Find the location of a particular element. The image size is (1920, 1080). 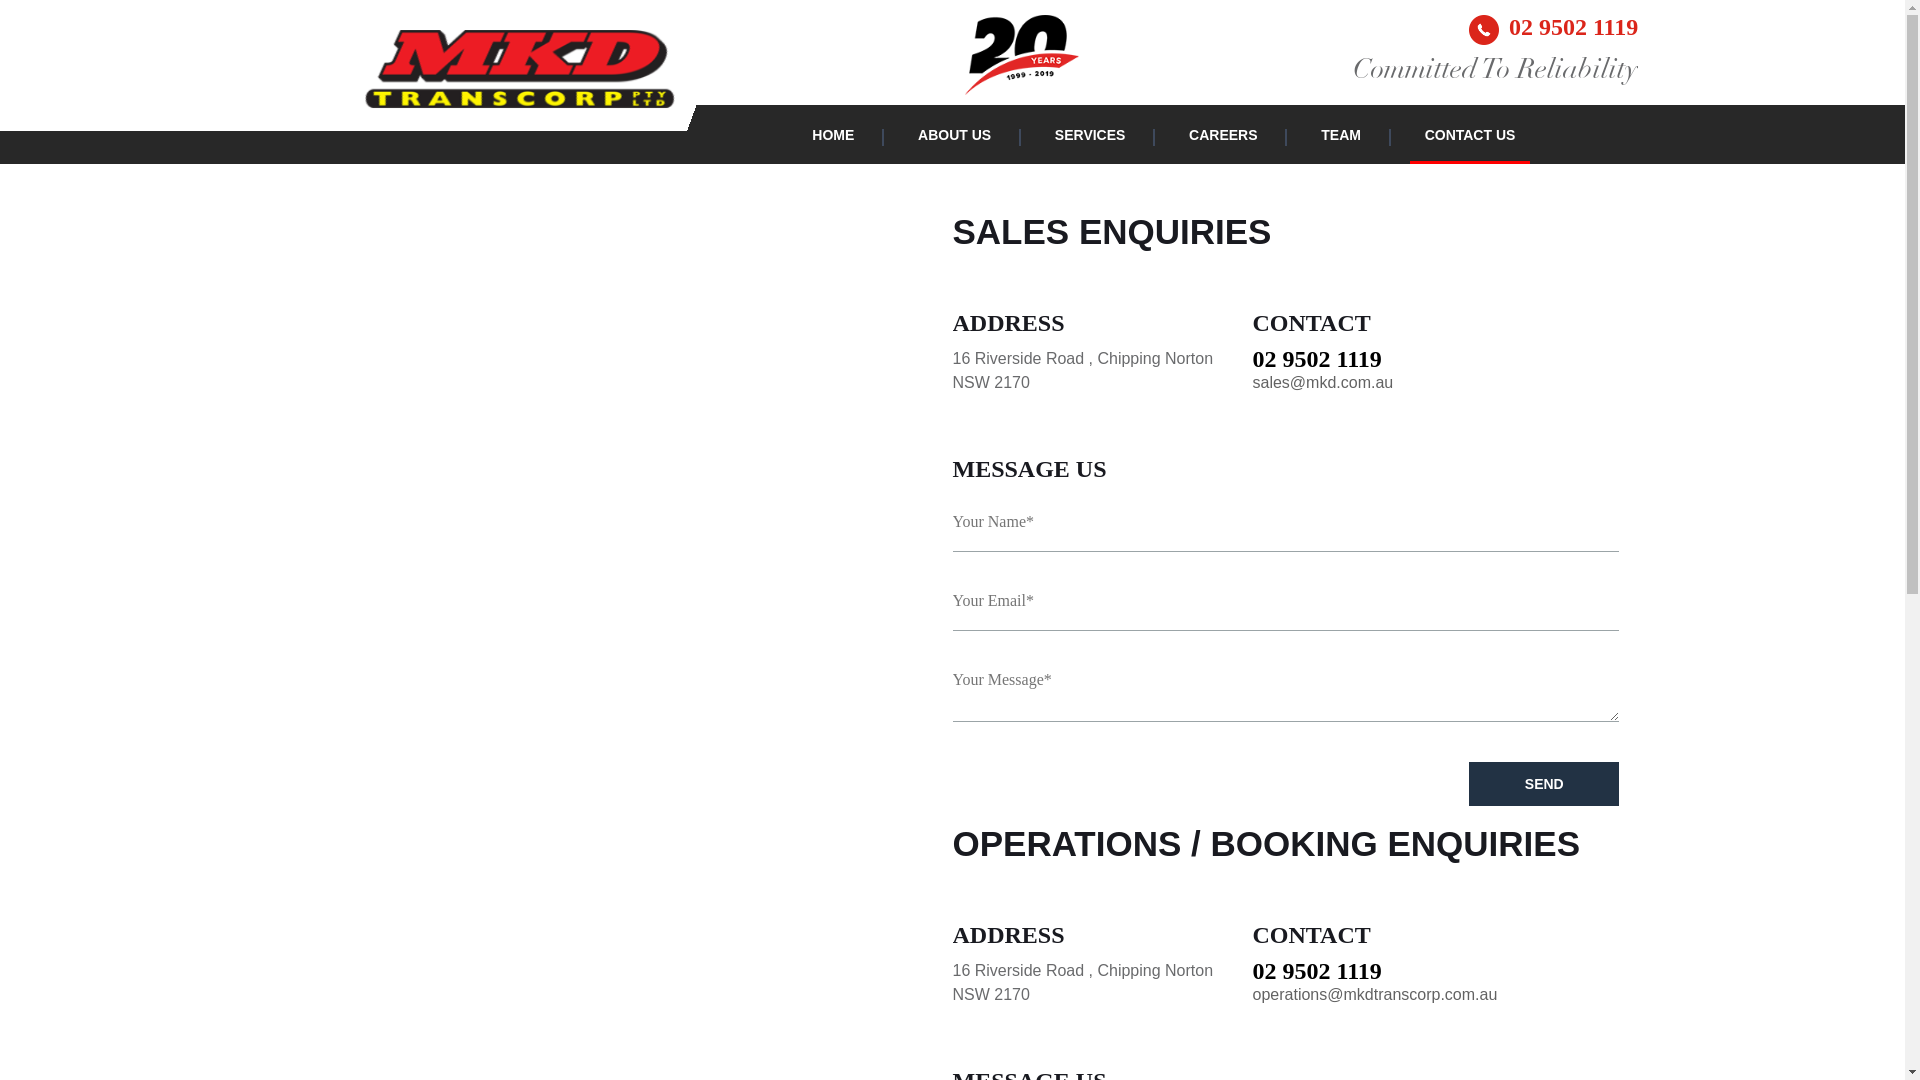

TEAM is located at coordinates (1341, 135).